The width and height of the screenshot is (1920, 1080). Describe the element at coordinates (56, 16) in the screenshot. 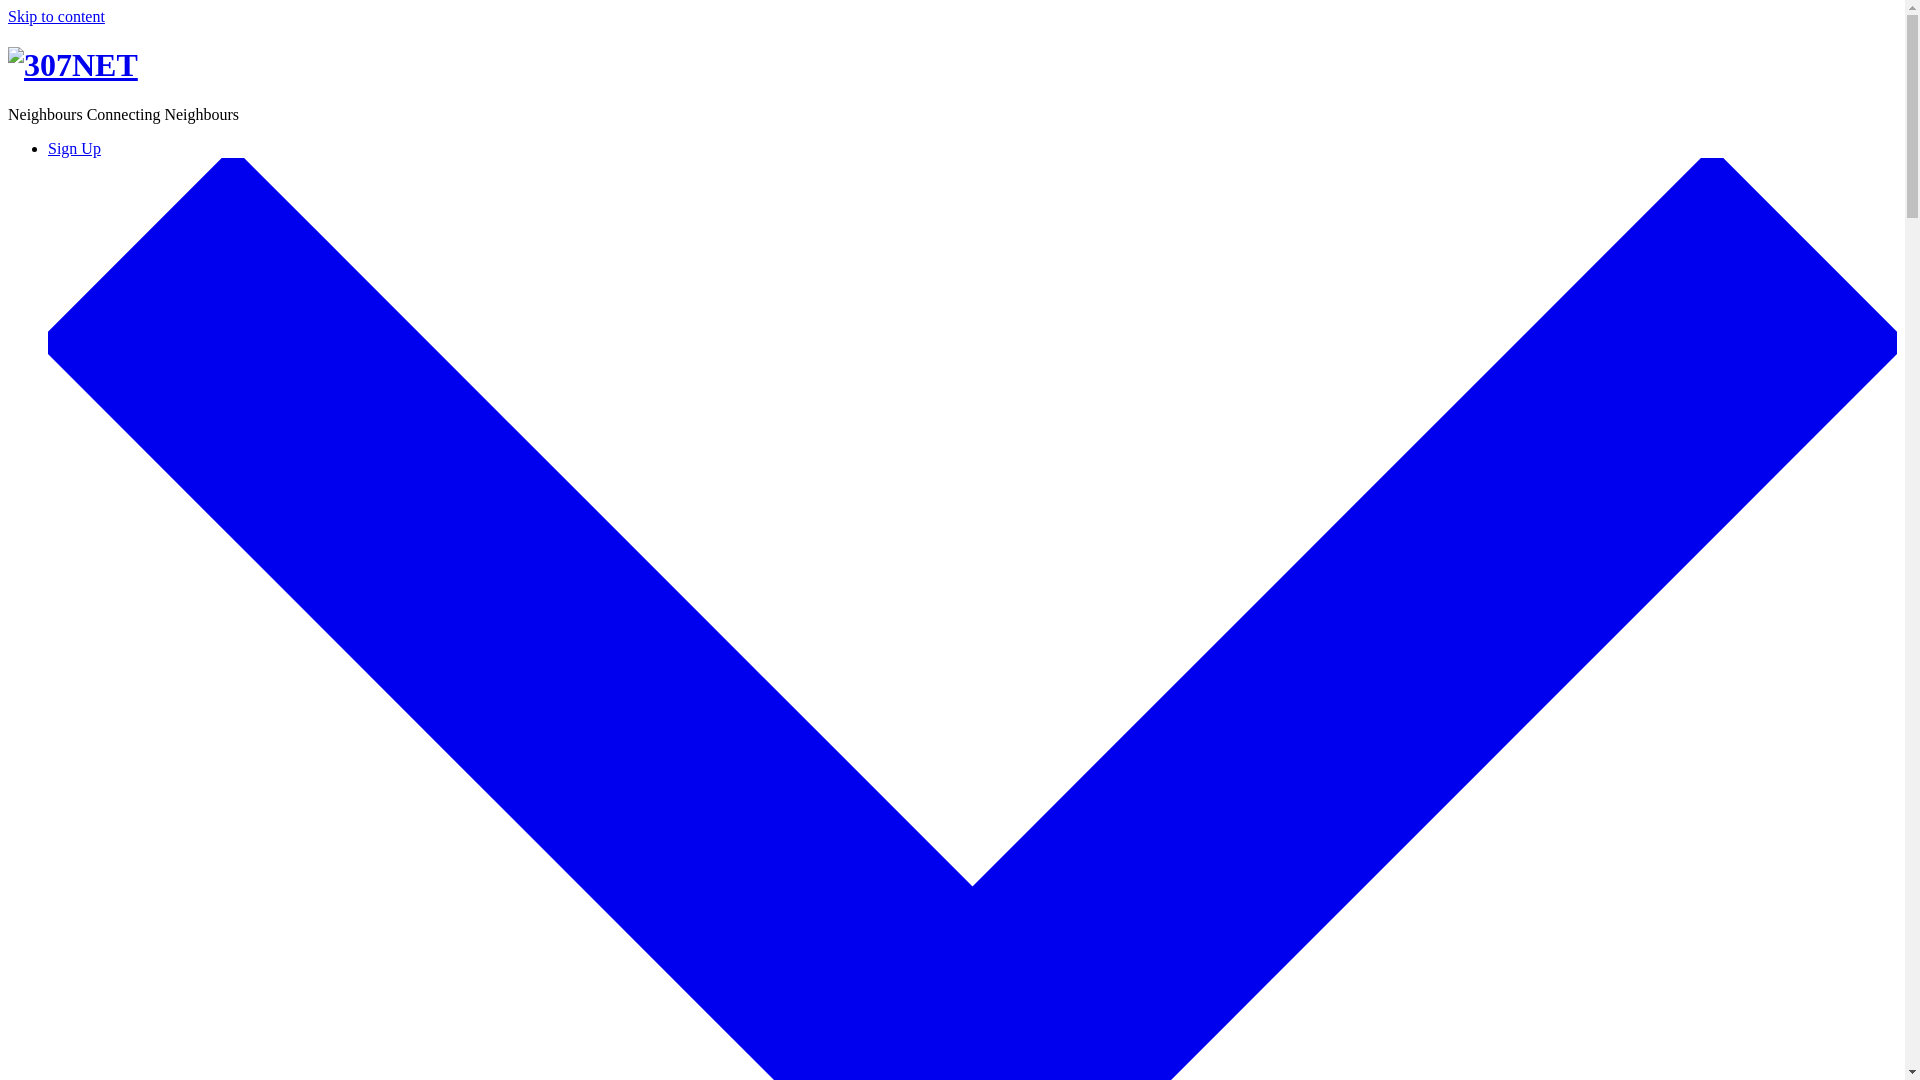

I see `Skip to content` at that location.